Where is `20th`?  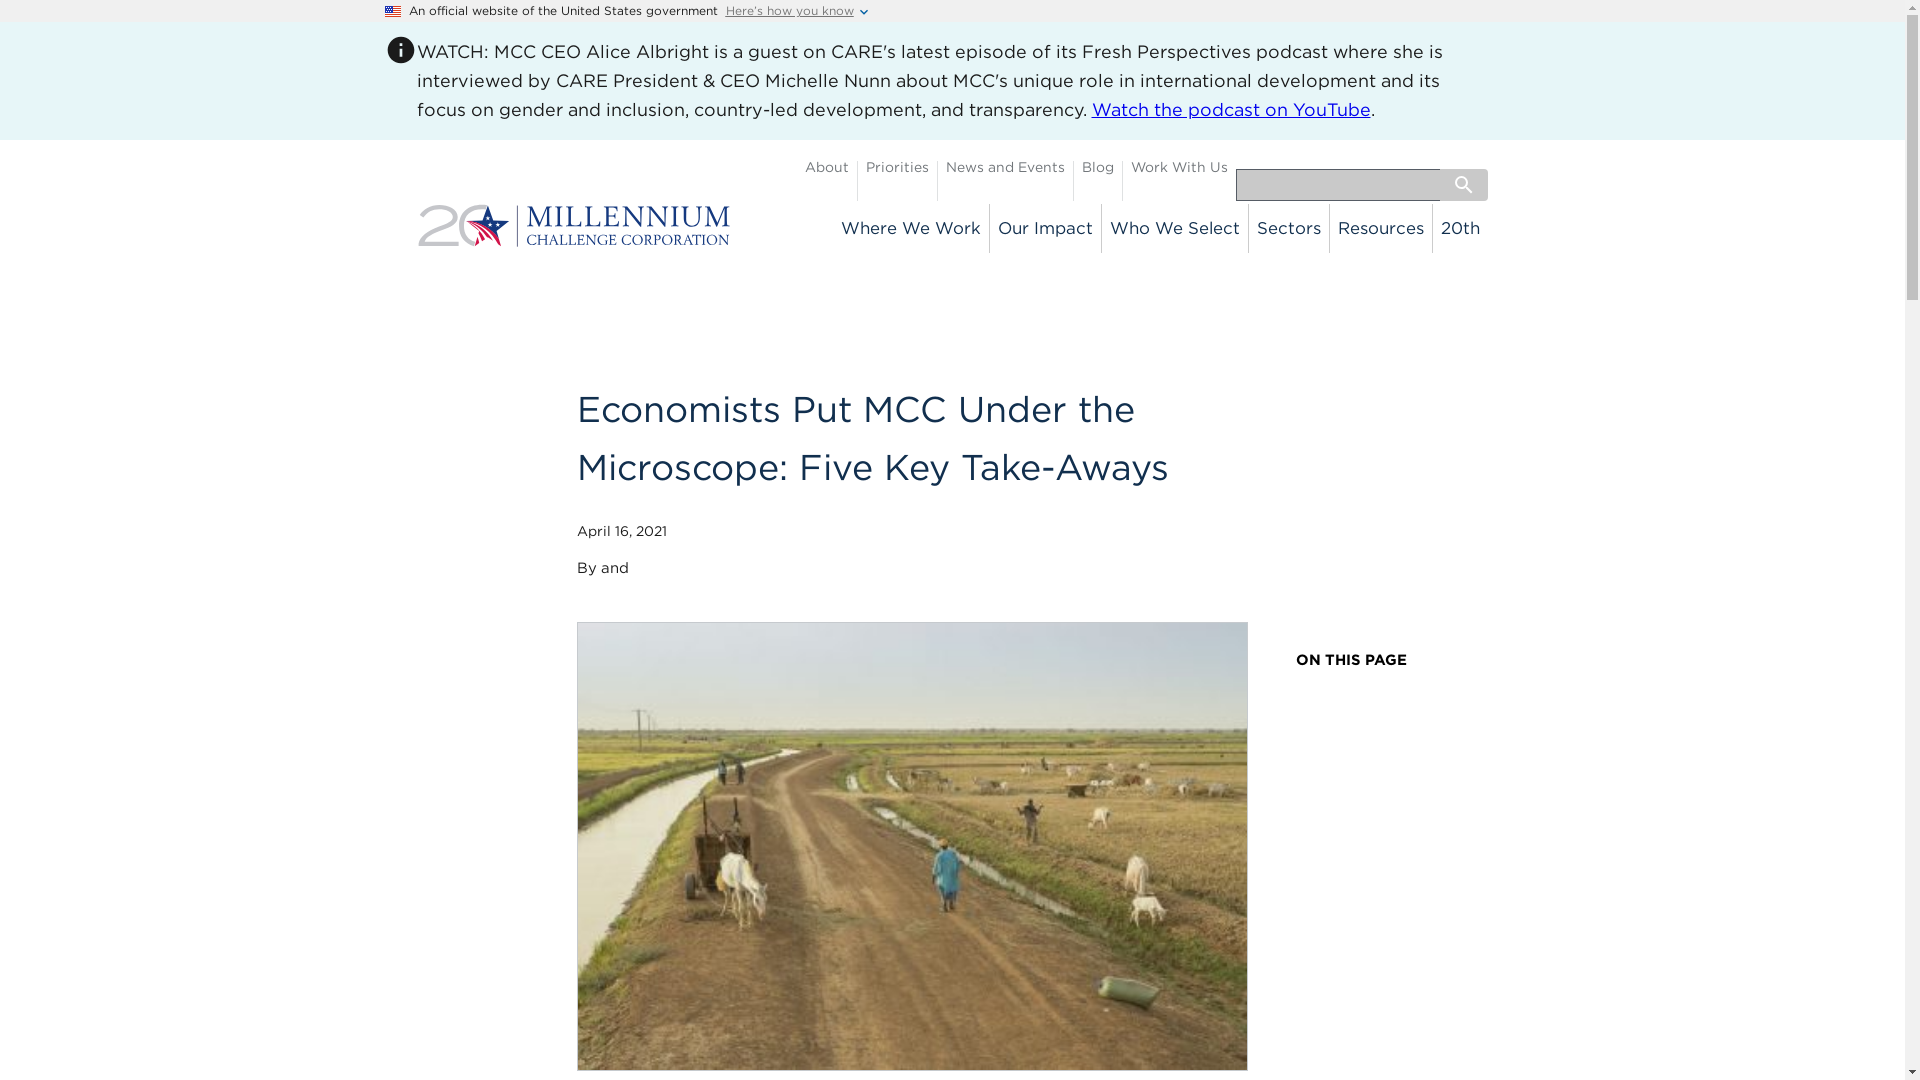 20th is located at coordinates (1460, 228).